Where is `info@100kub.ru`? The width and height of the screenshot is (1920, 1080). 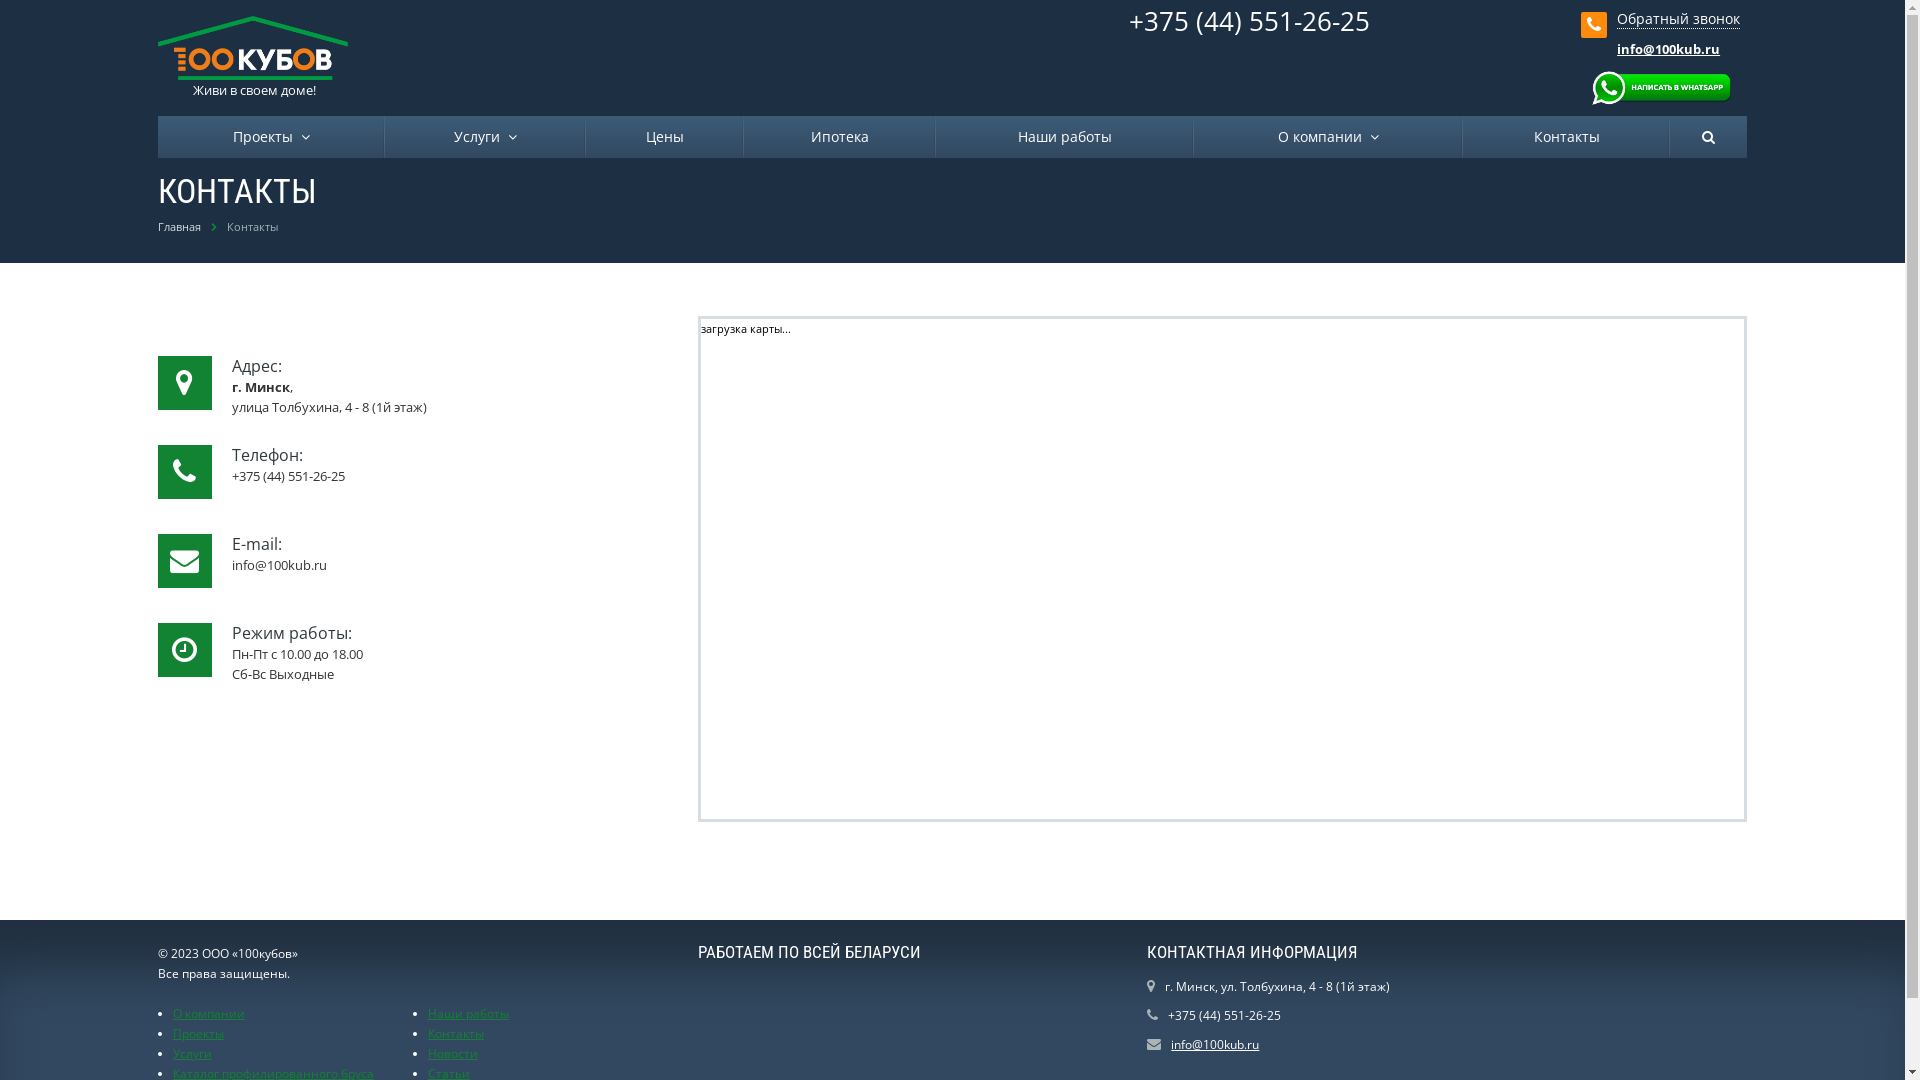
info@100kub.ru is located at coordinates (1215, 1044).